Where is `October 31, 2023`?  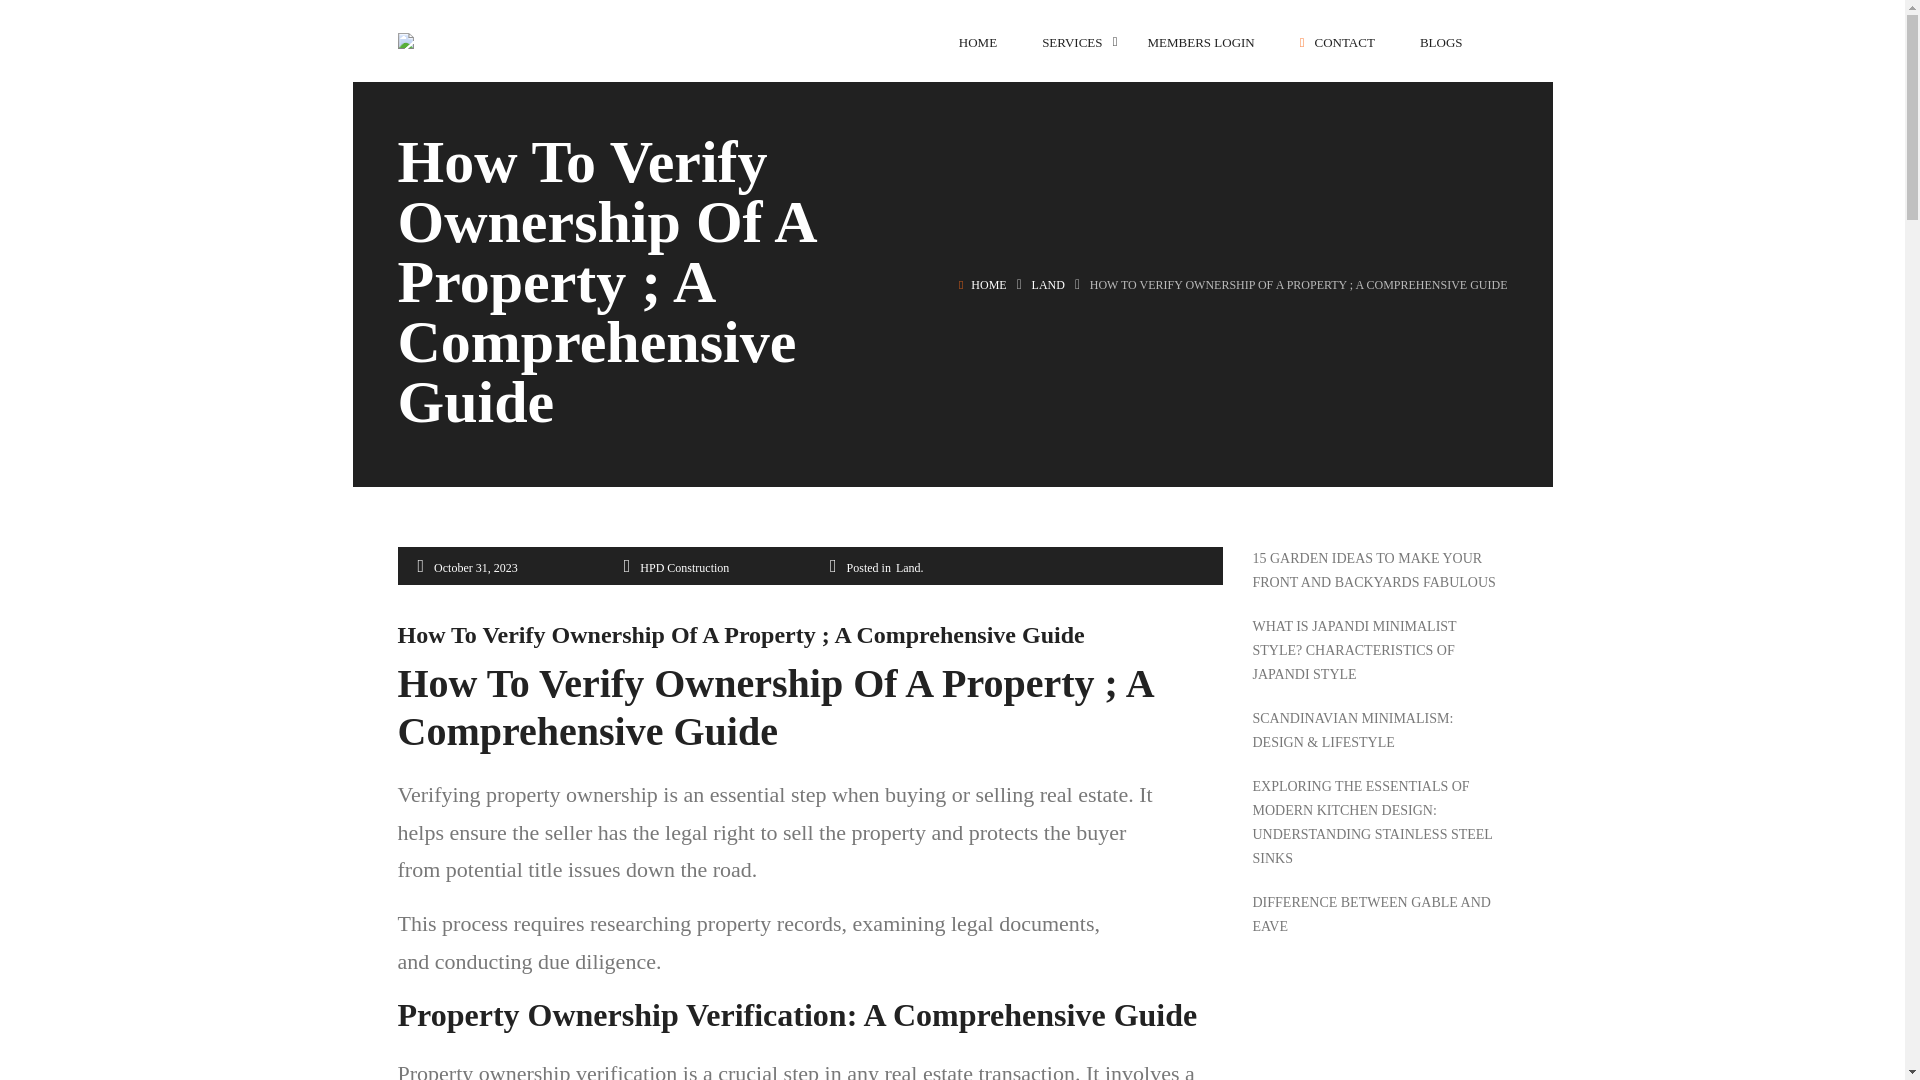
October 31, 2023 is located at coordinates (476, 568).